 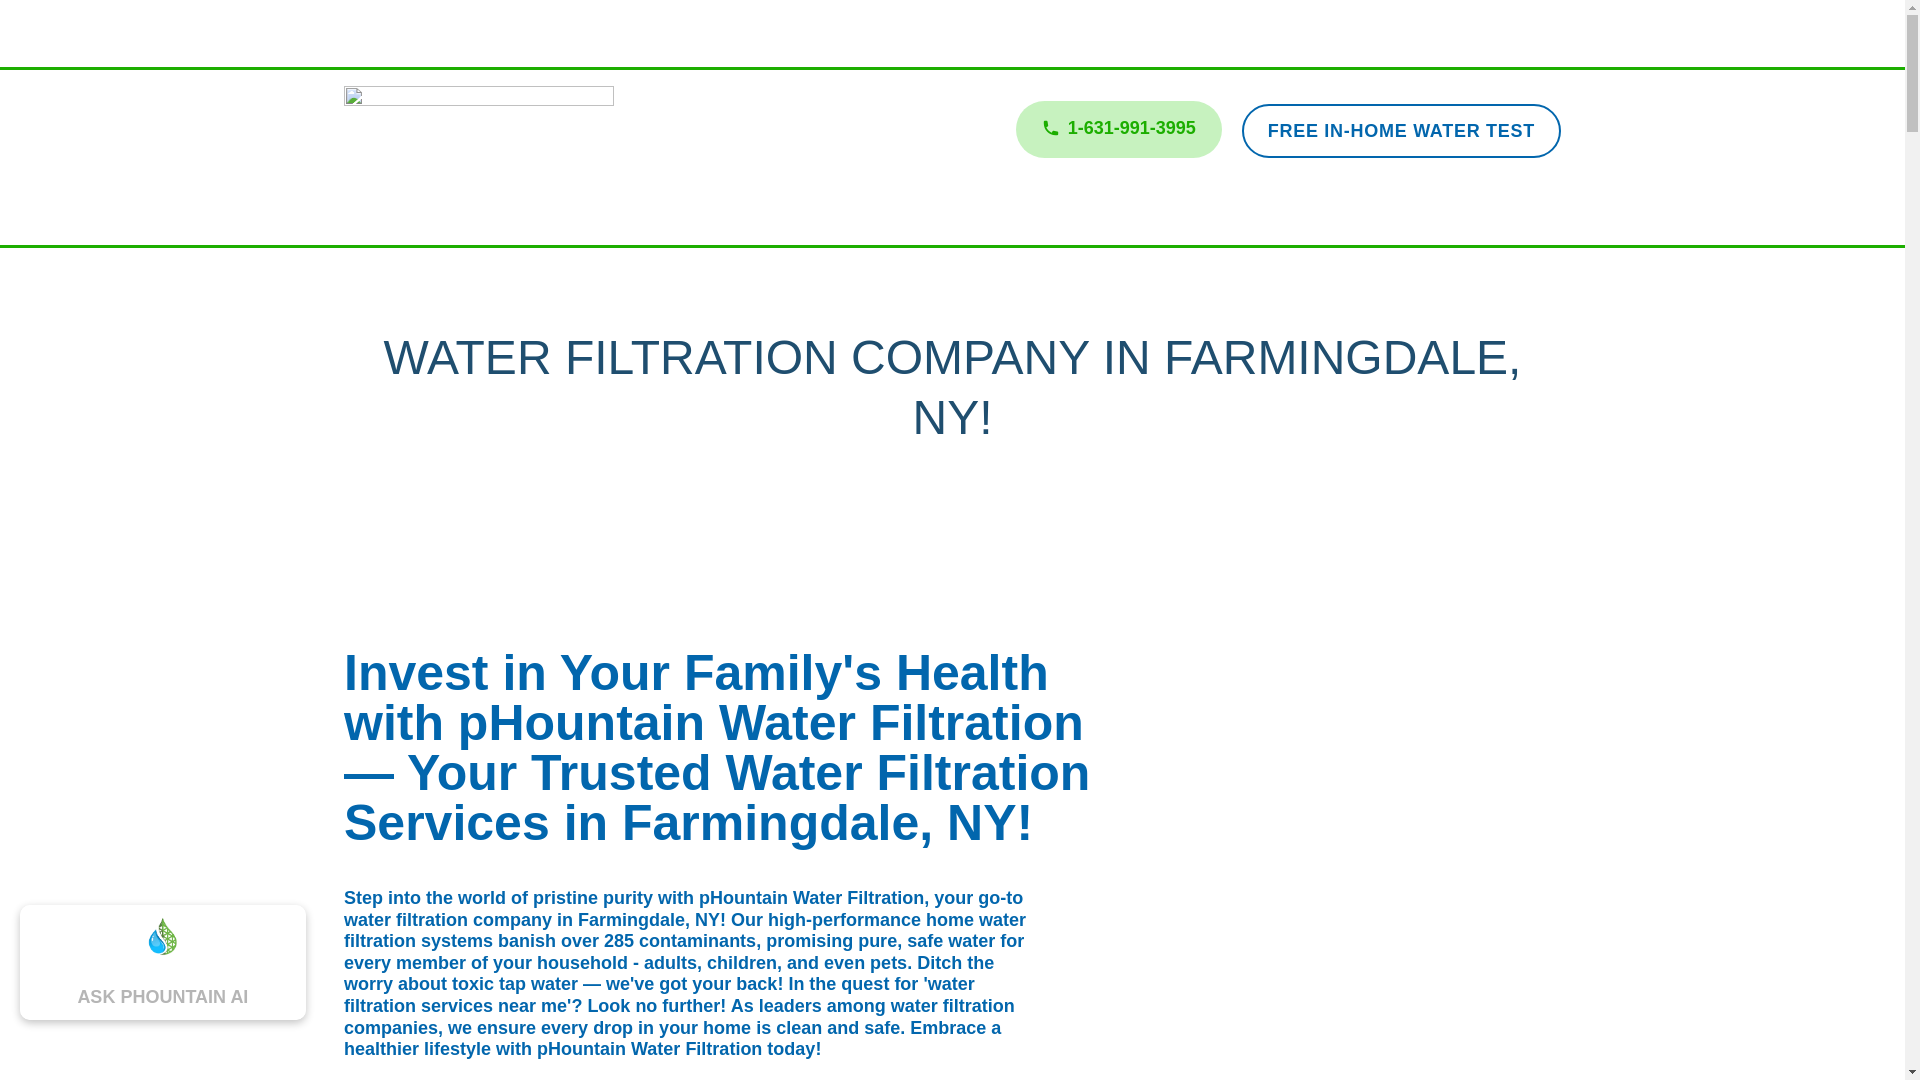 I want to click on FREE IN-HOME WATER TEST, so click(x=1401, y=130).